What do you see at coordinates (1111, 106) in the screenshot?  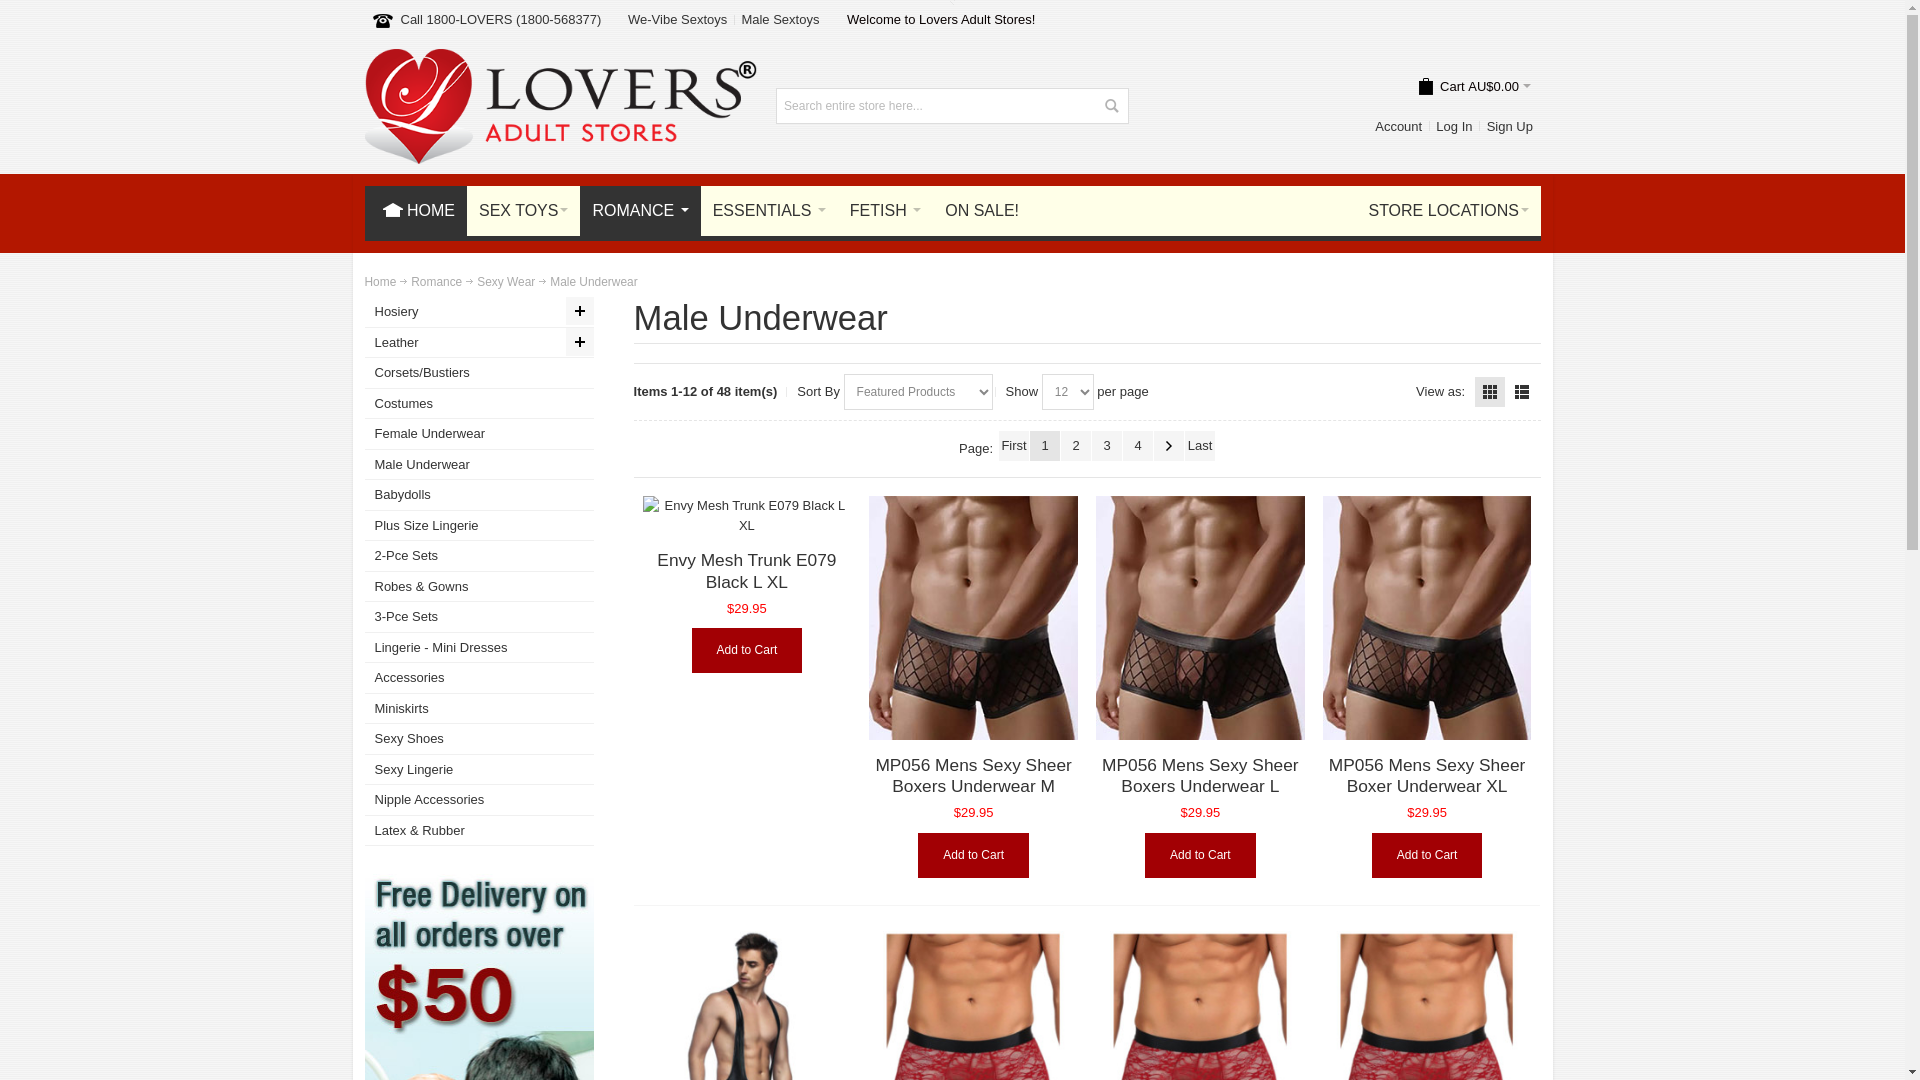 I see `Search` at bounding box center [1111, 106].